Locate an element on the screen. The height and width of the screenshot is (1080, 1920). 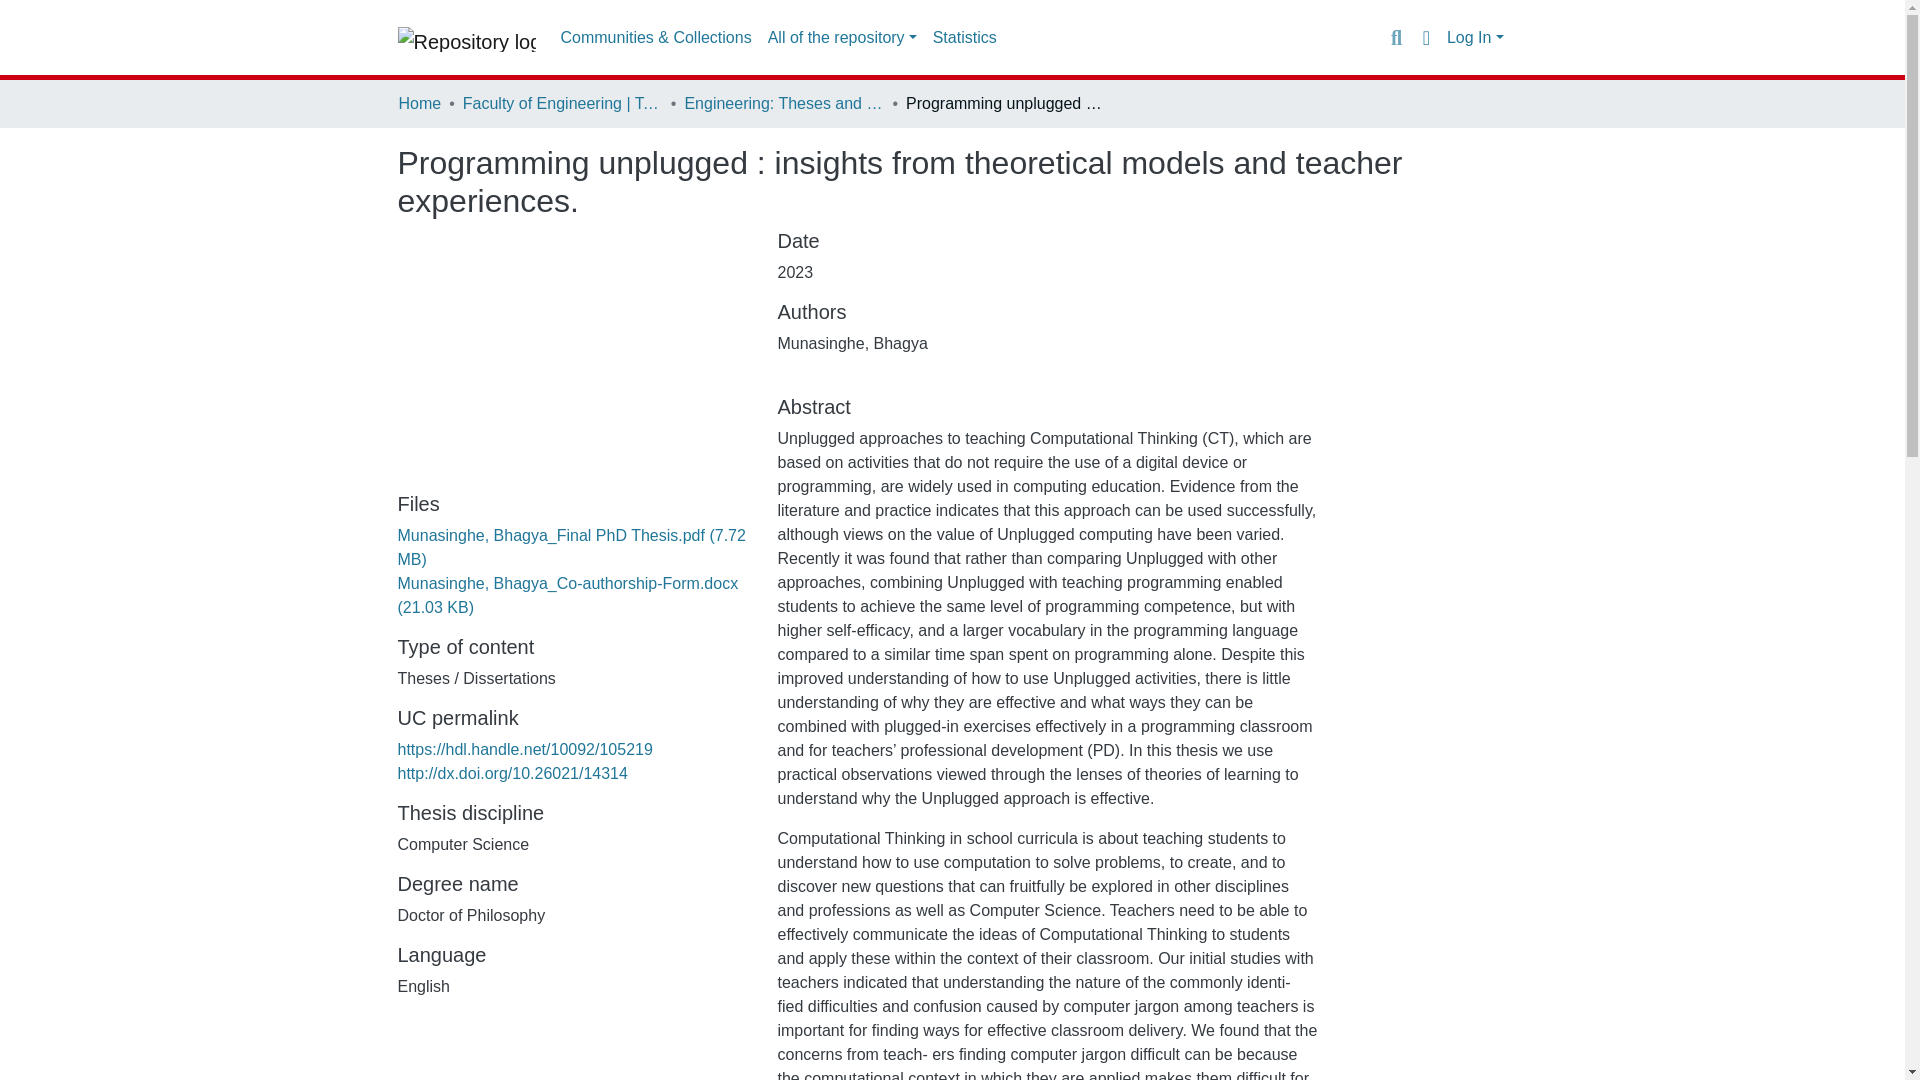
Engineering: Theses and Dissertations is located at coordinates (783, 103).